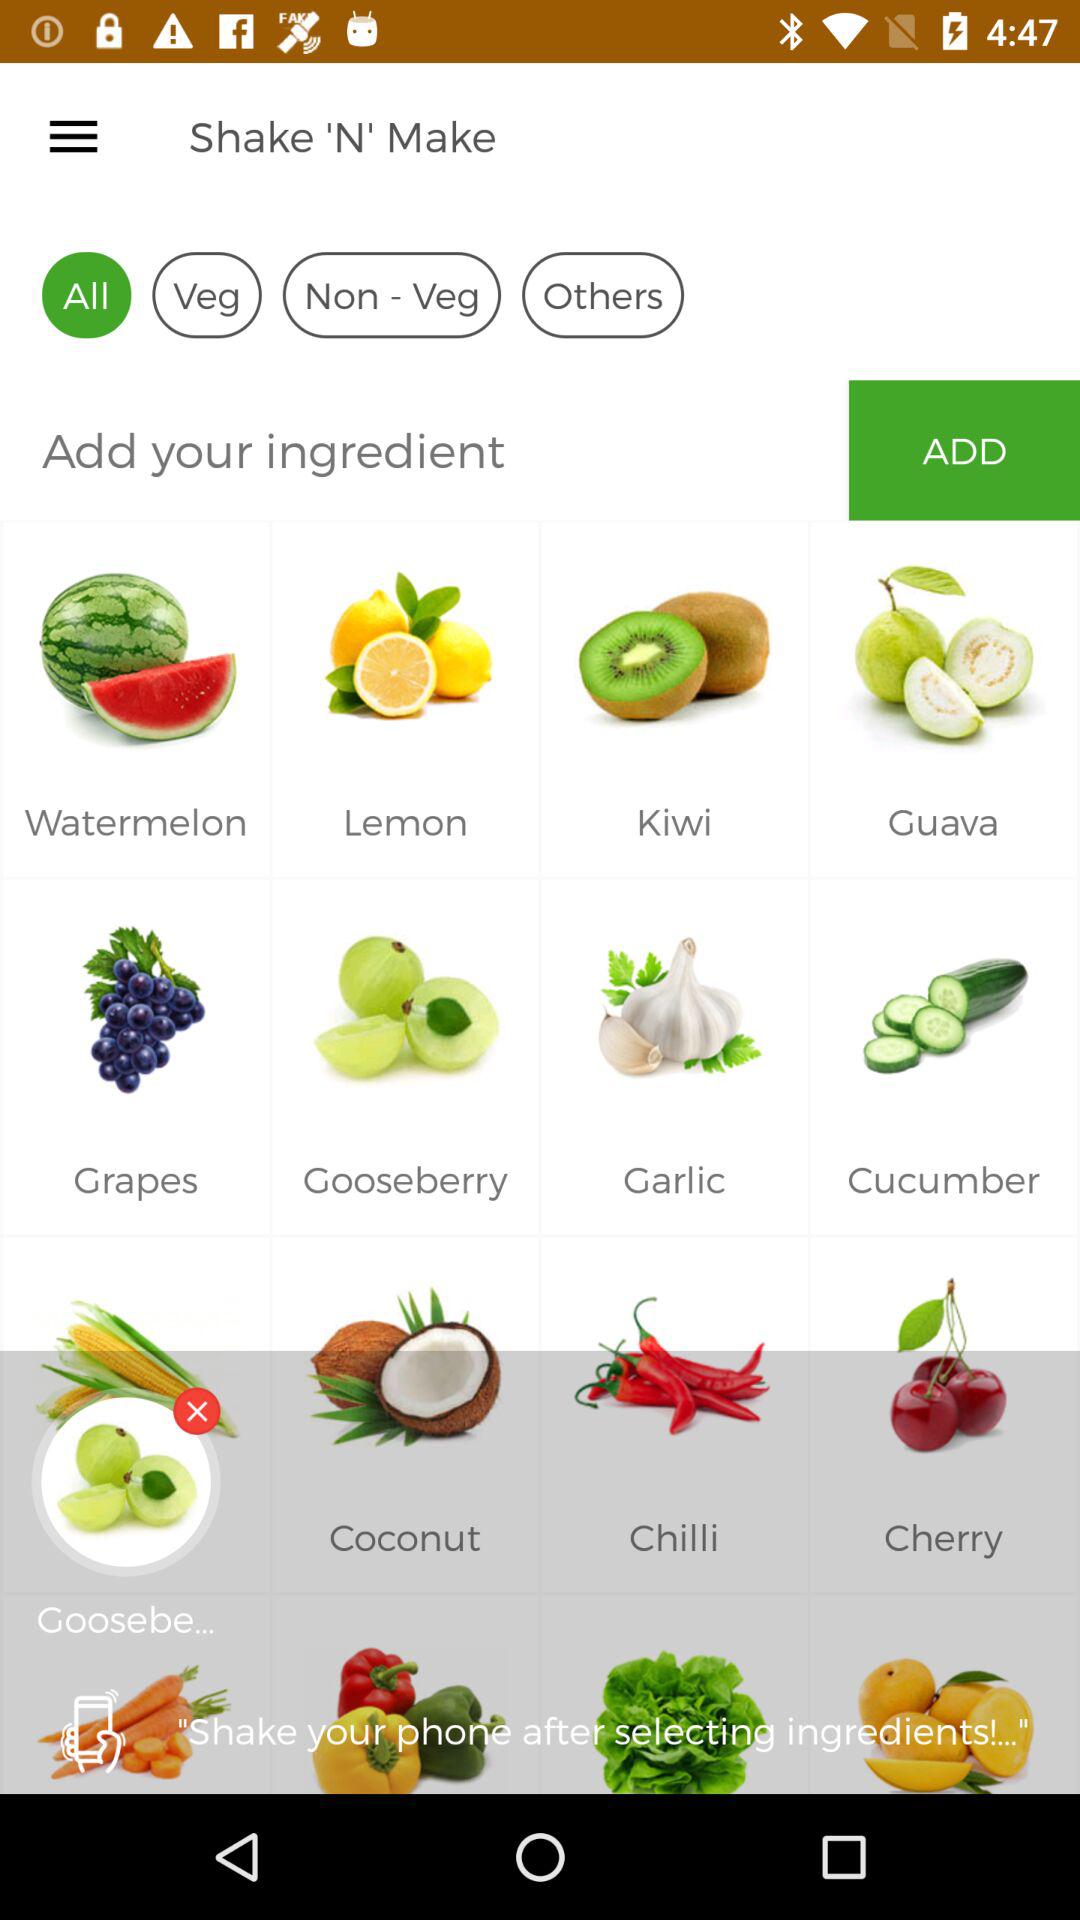  I want to click on select ingredient, so click(424, 450).